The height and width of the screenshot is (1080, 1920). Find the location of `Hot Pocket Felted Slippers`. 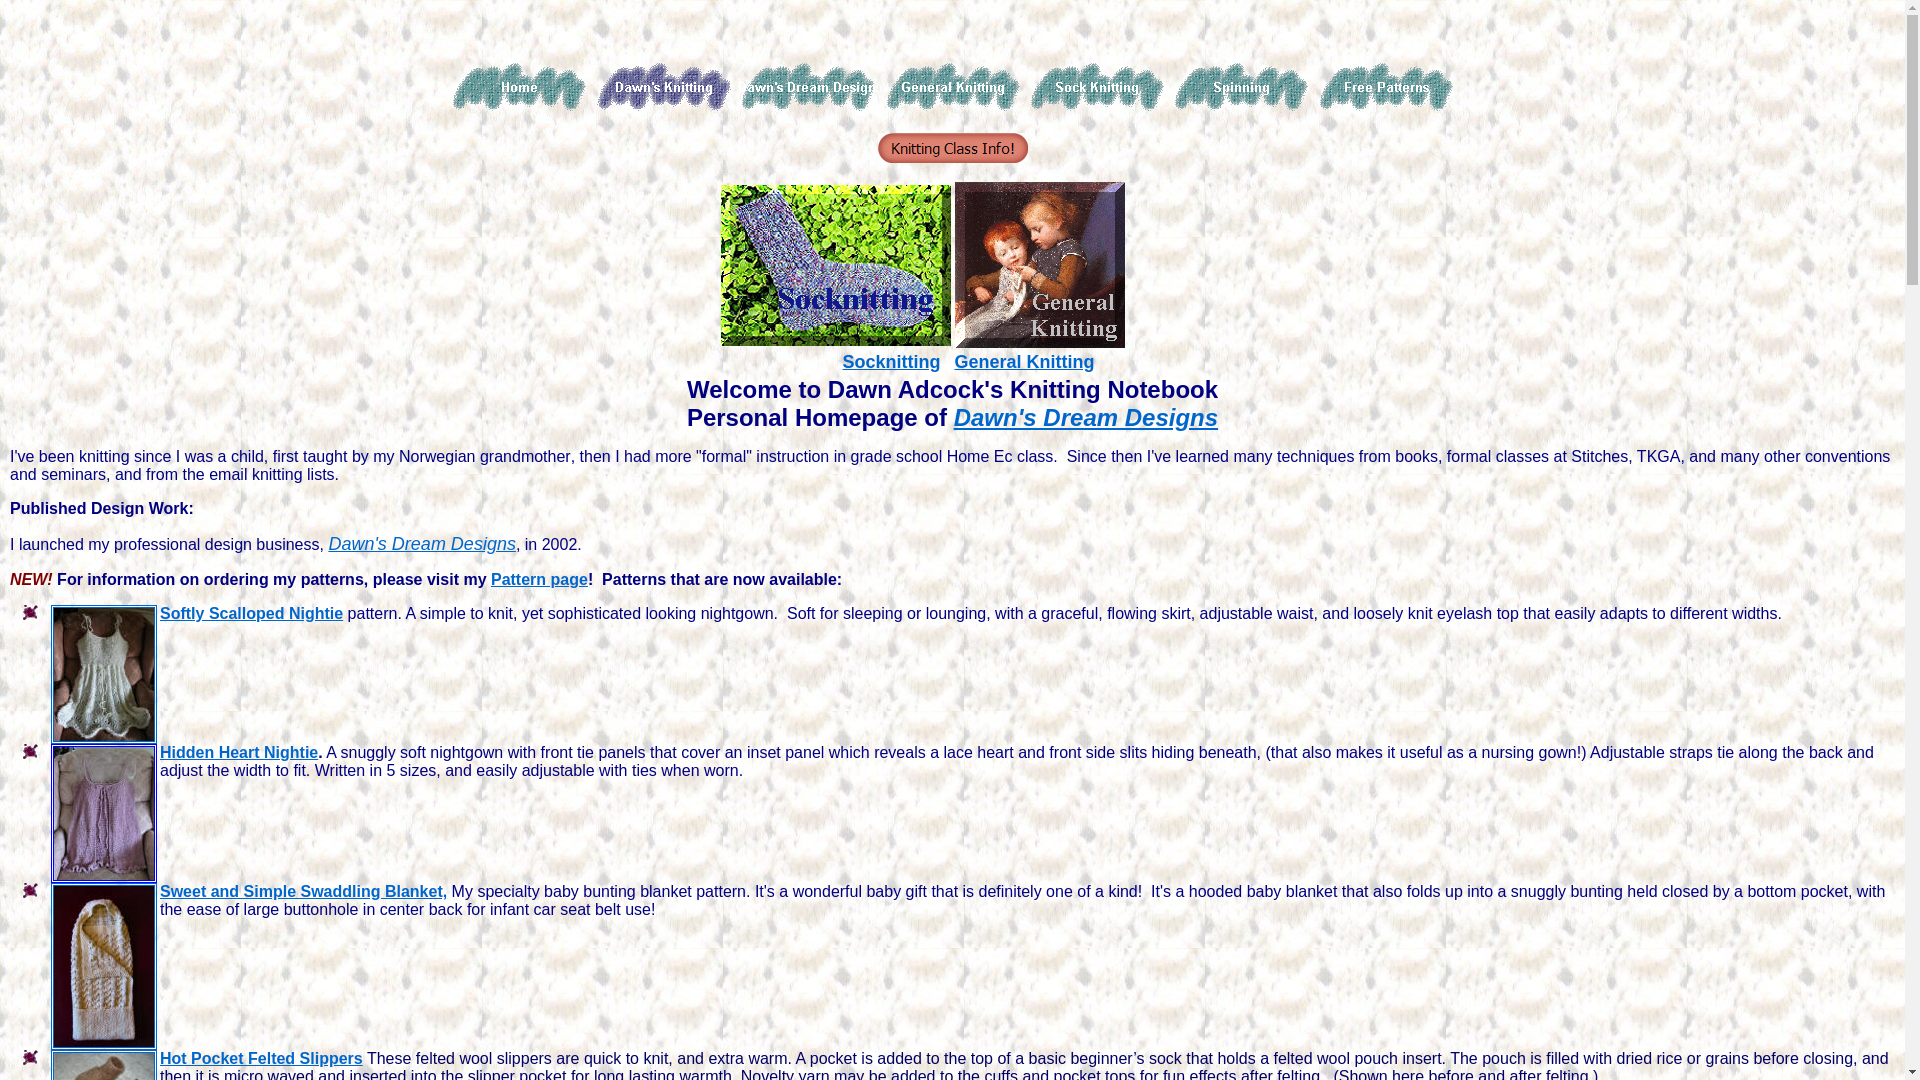

Hot Pocket Felted Slippers is located at coordinates (262, 1058).